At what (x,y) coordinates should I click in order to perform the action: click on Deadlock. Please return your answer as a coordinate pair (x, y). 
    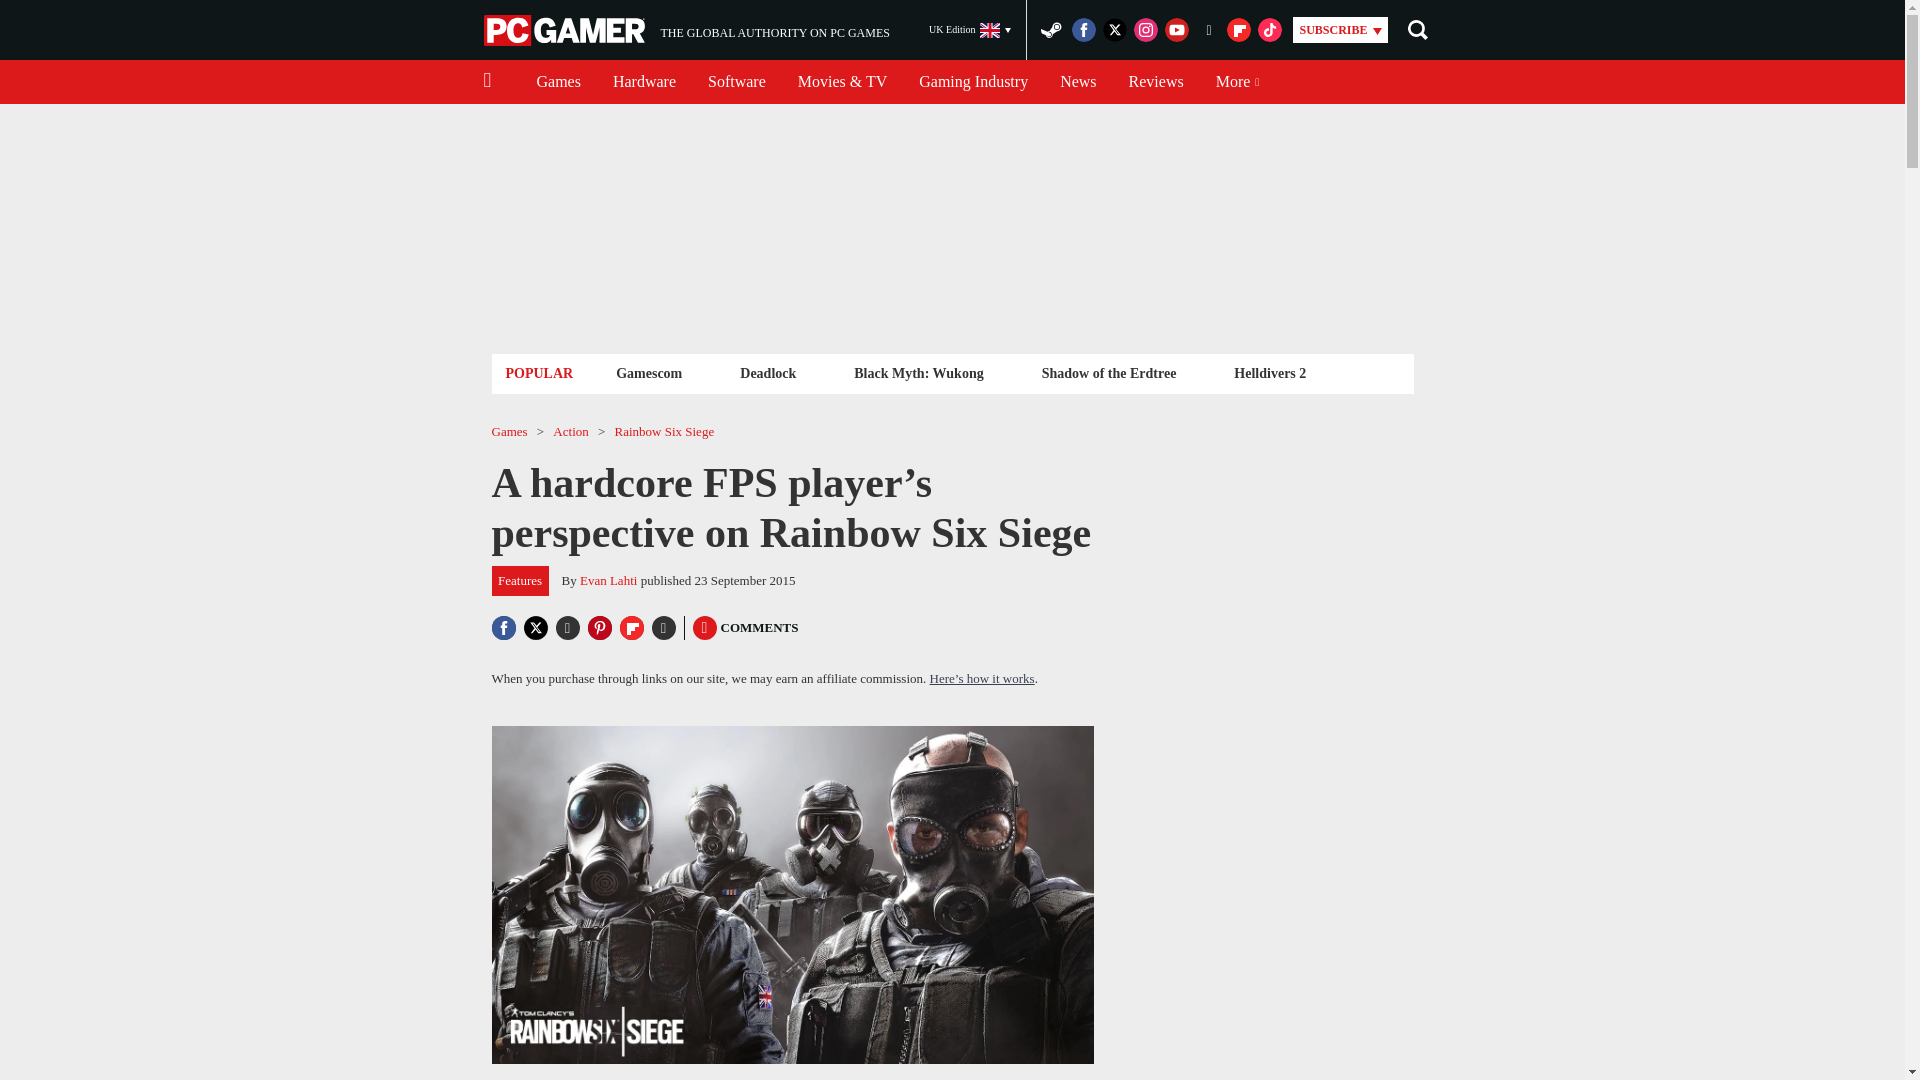
    Looking at the image, I should click on (1156, 82).